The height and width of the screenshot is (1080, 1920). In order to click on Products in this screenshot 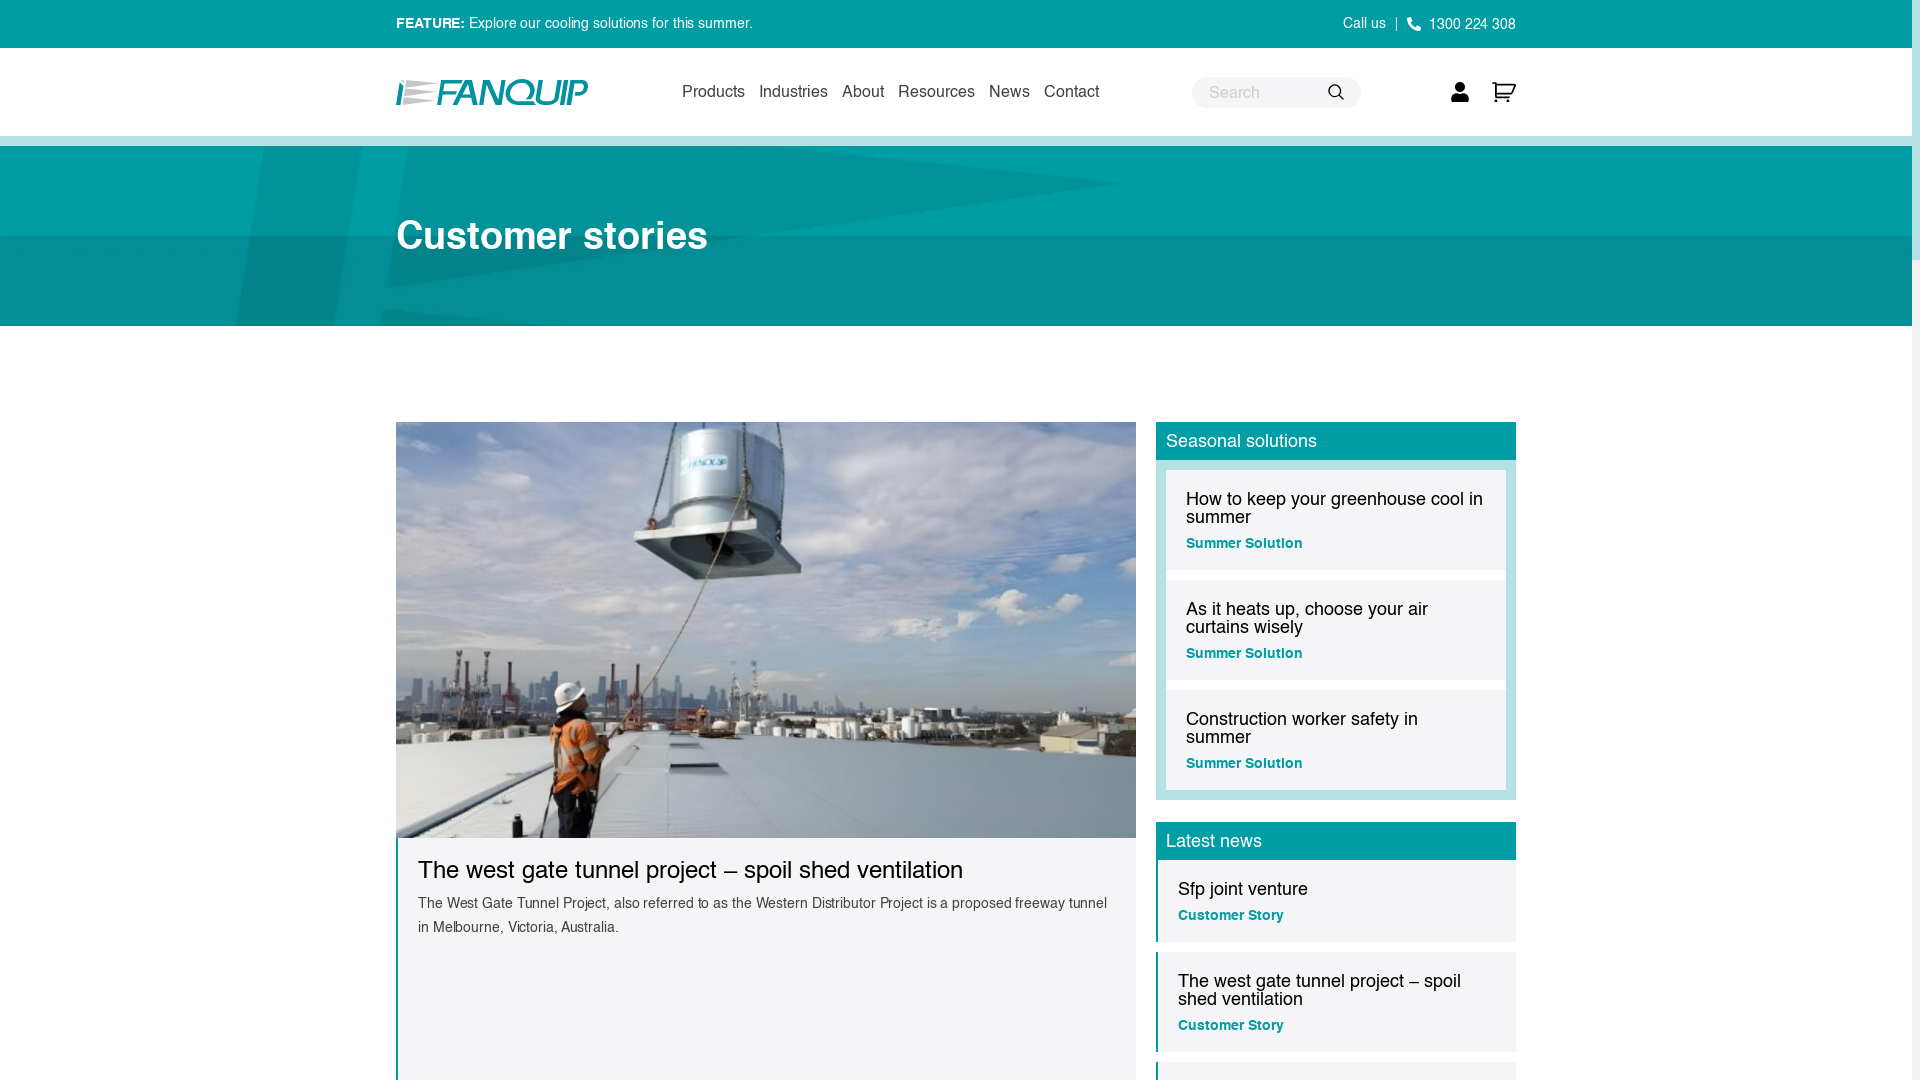, I will do `click(714, 92)`.